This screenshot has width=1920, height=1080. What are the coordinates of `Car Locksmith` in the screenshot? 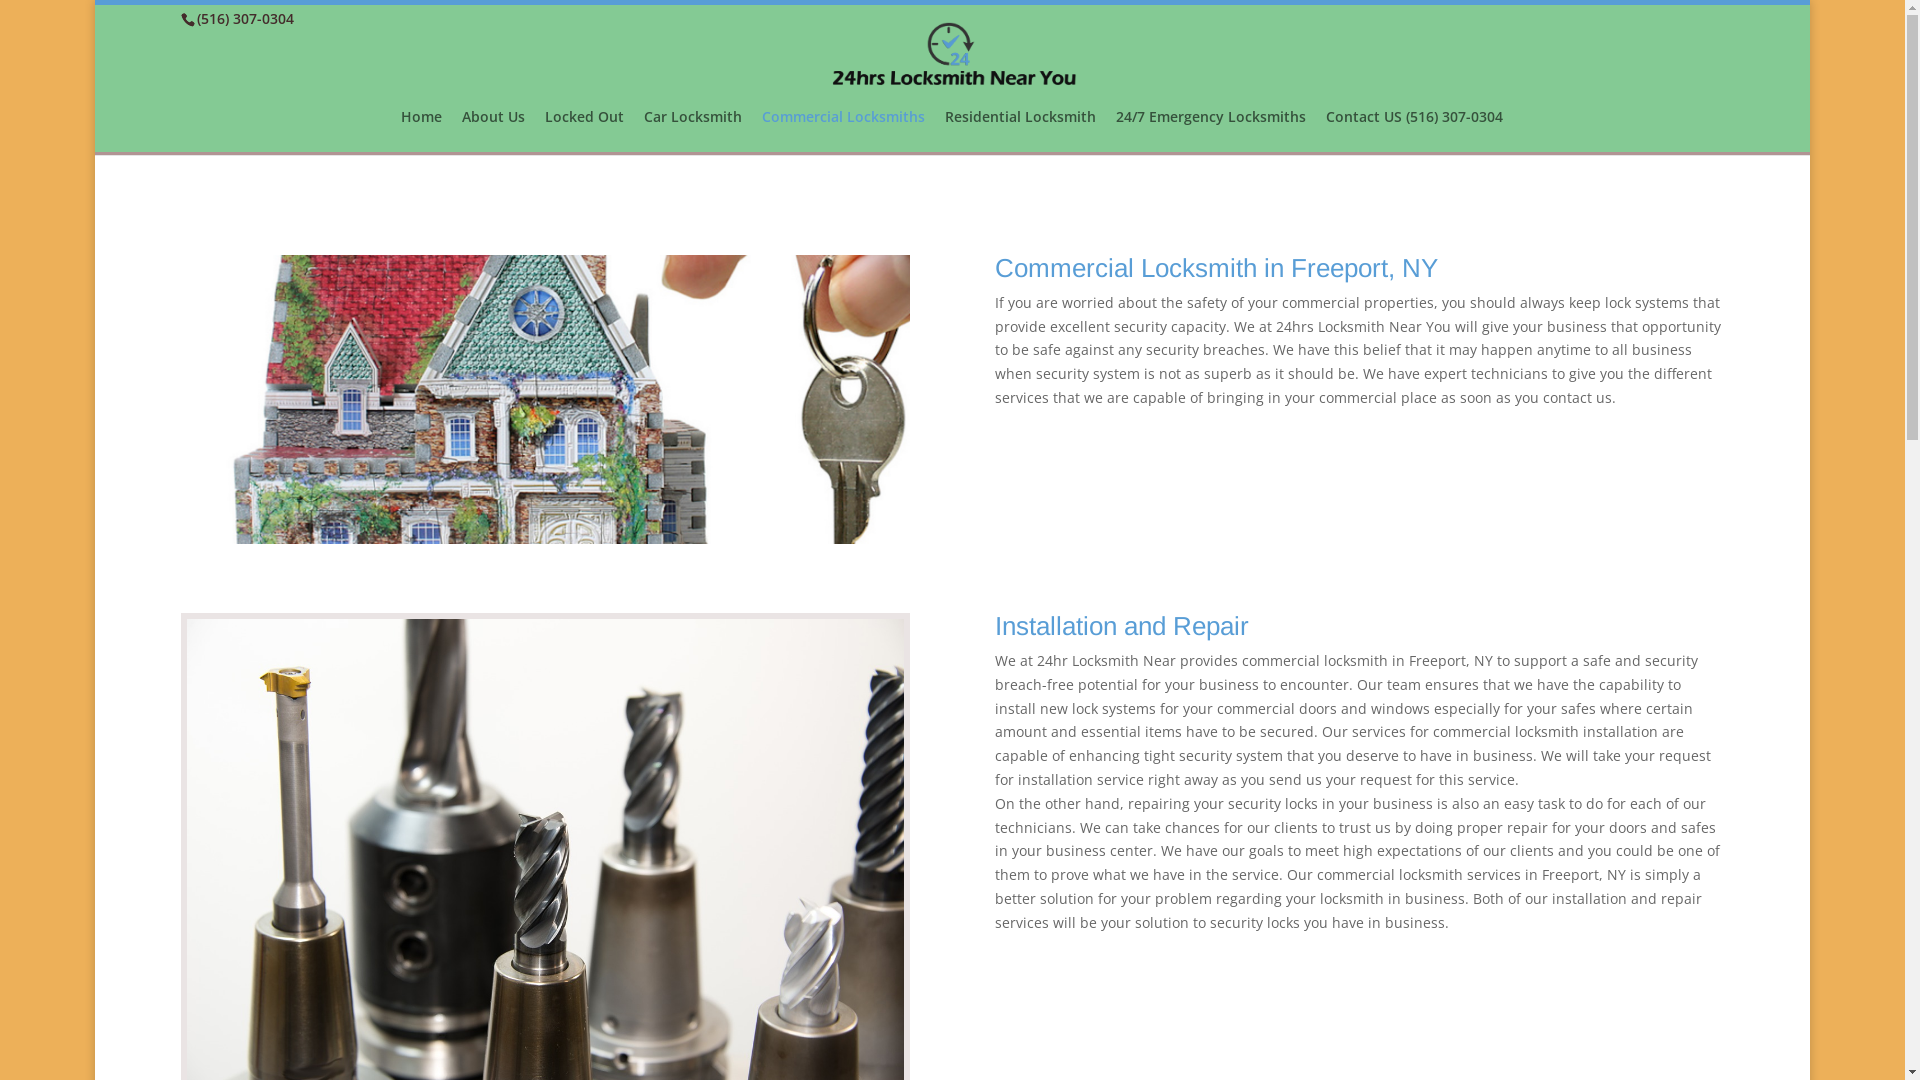 It's located at (693, 131).